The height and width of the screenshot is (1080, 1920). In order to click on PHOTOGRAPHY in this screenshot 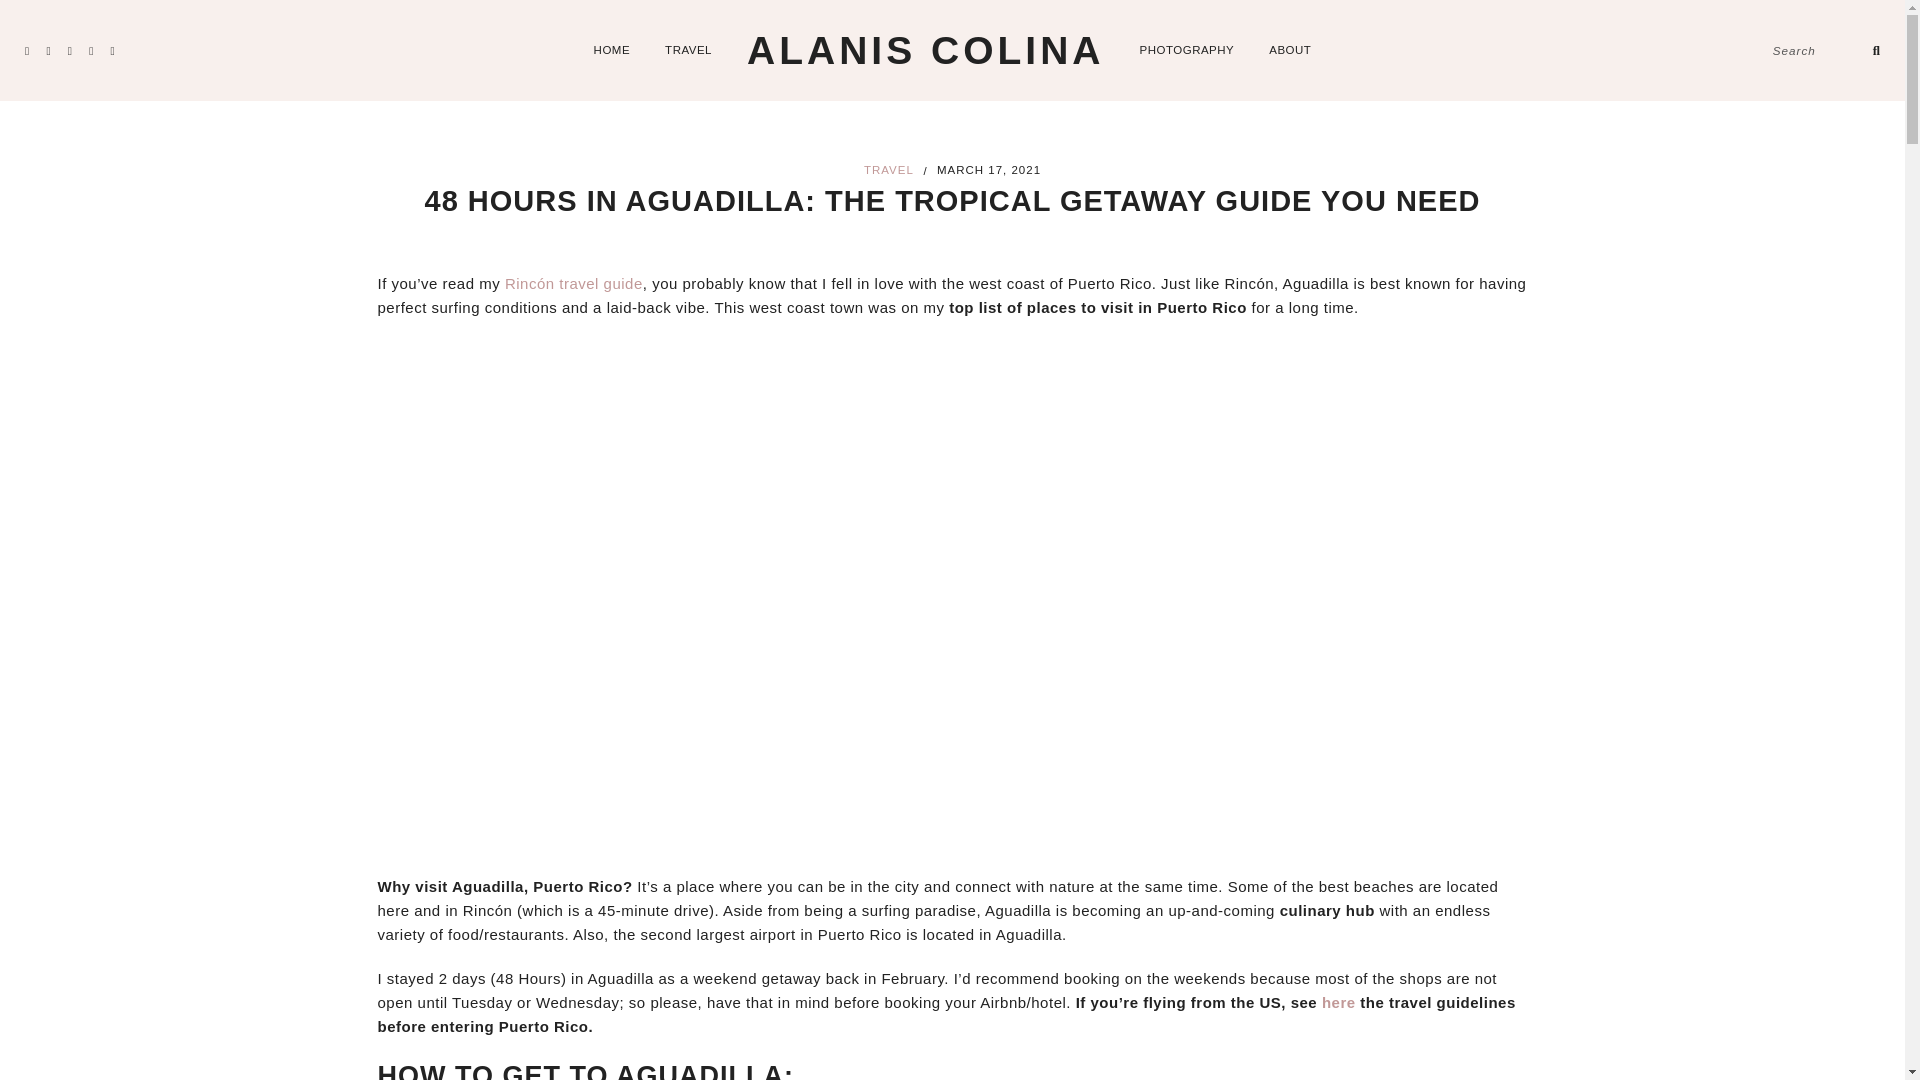, I will do `click(1187, 50)`.